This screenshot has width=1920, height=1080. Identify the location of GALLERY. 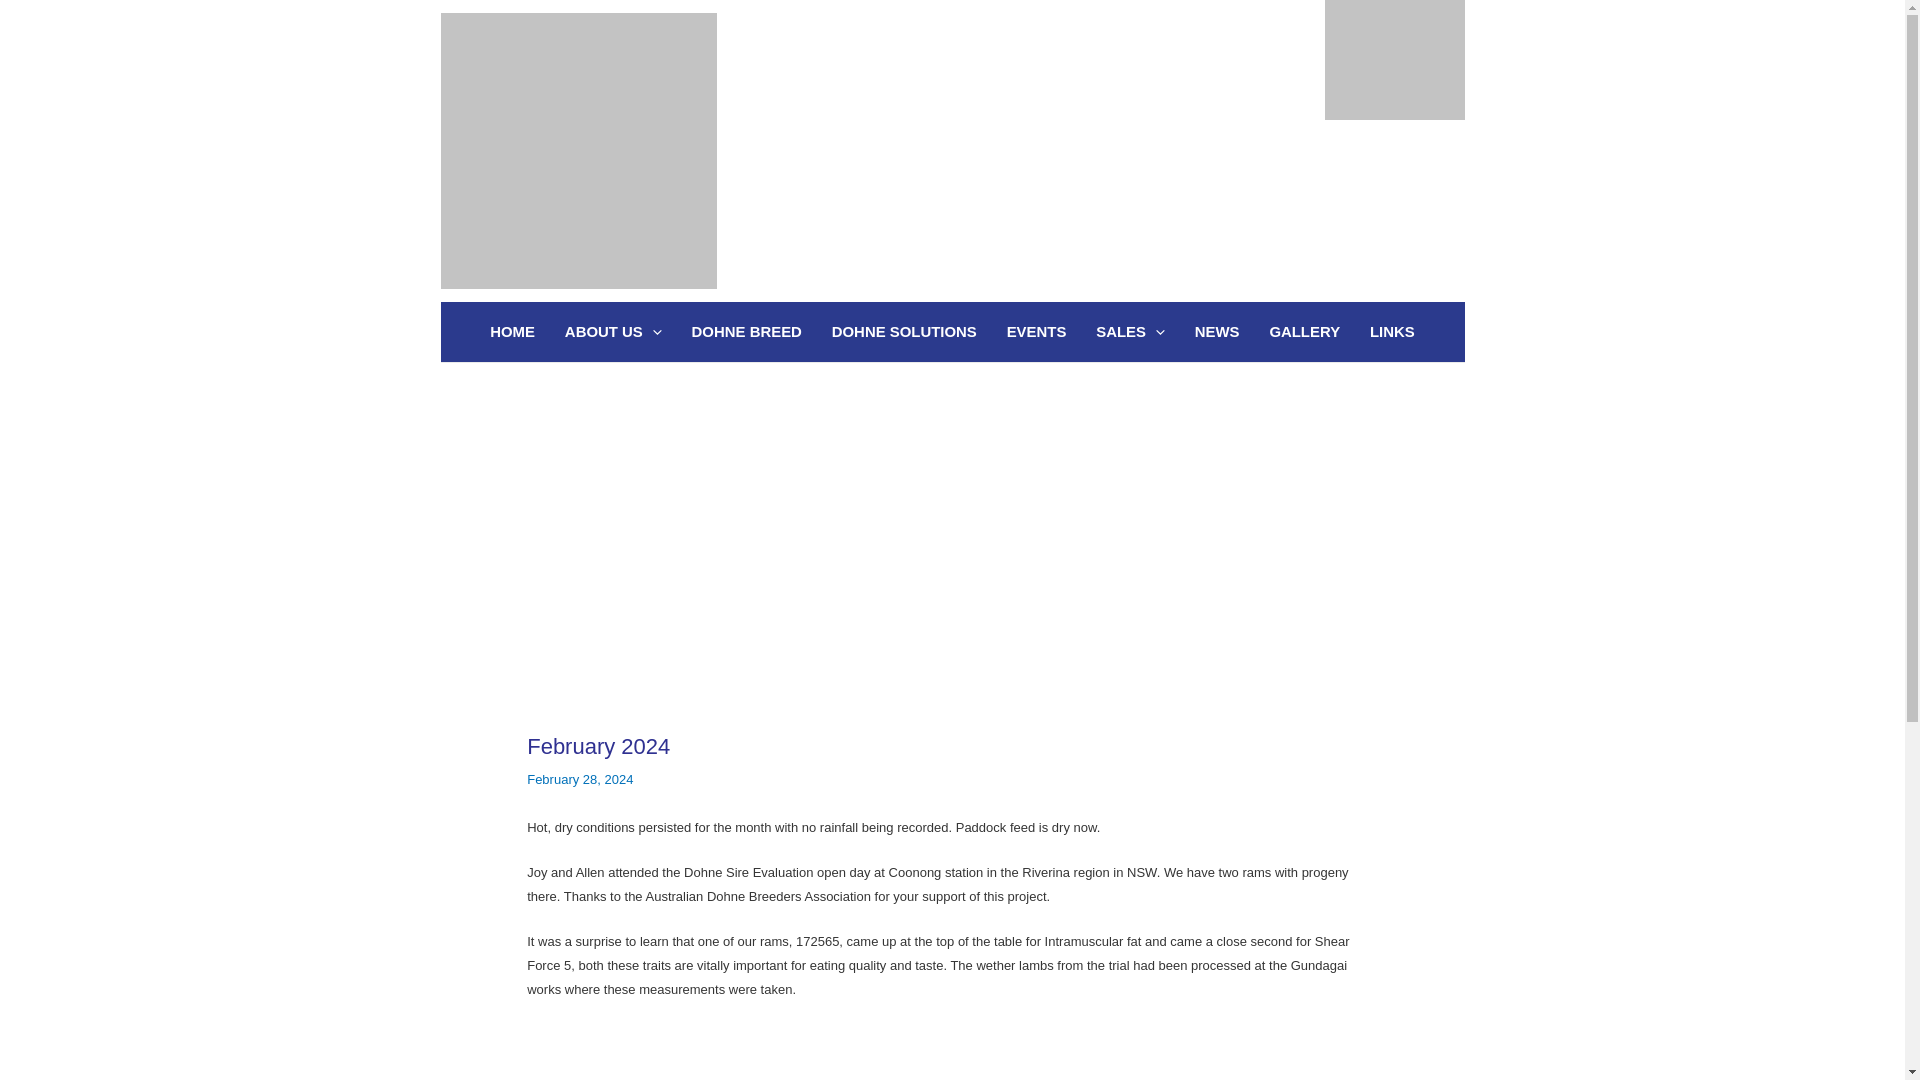
(1304, 332).